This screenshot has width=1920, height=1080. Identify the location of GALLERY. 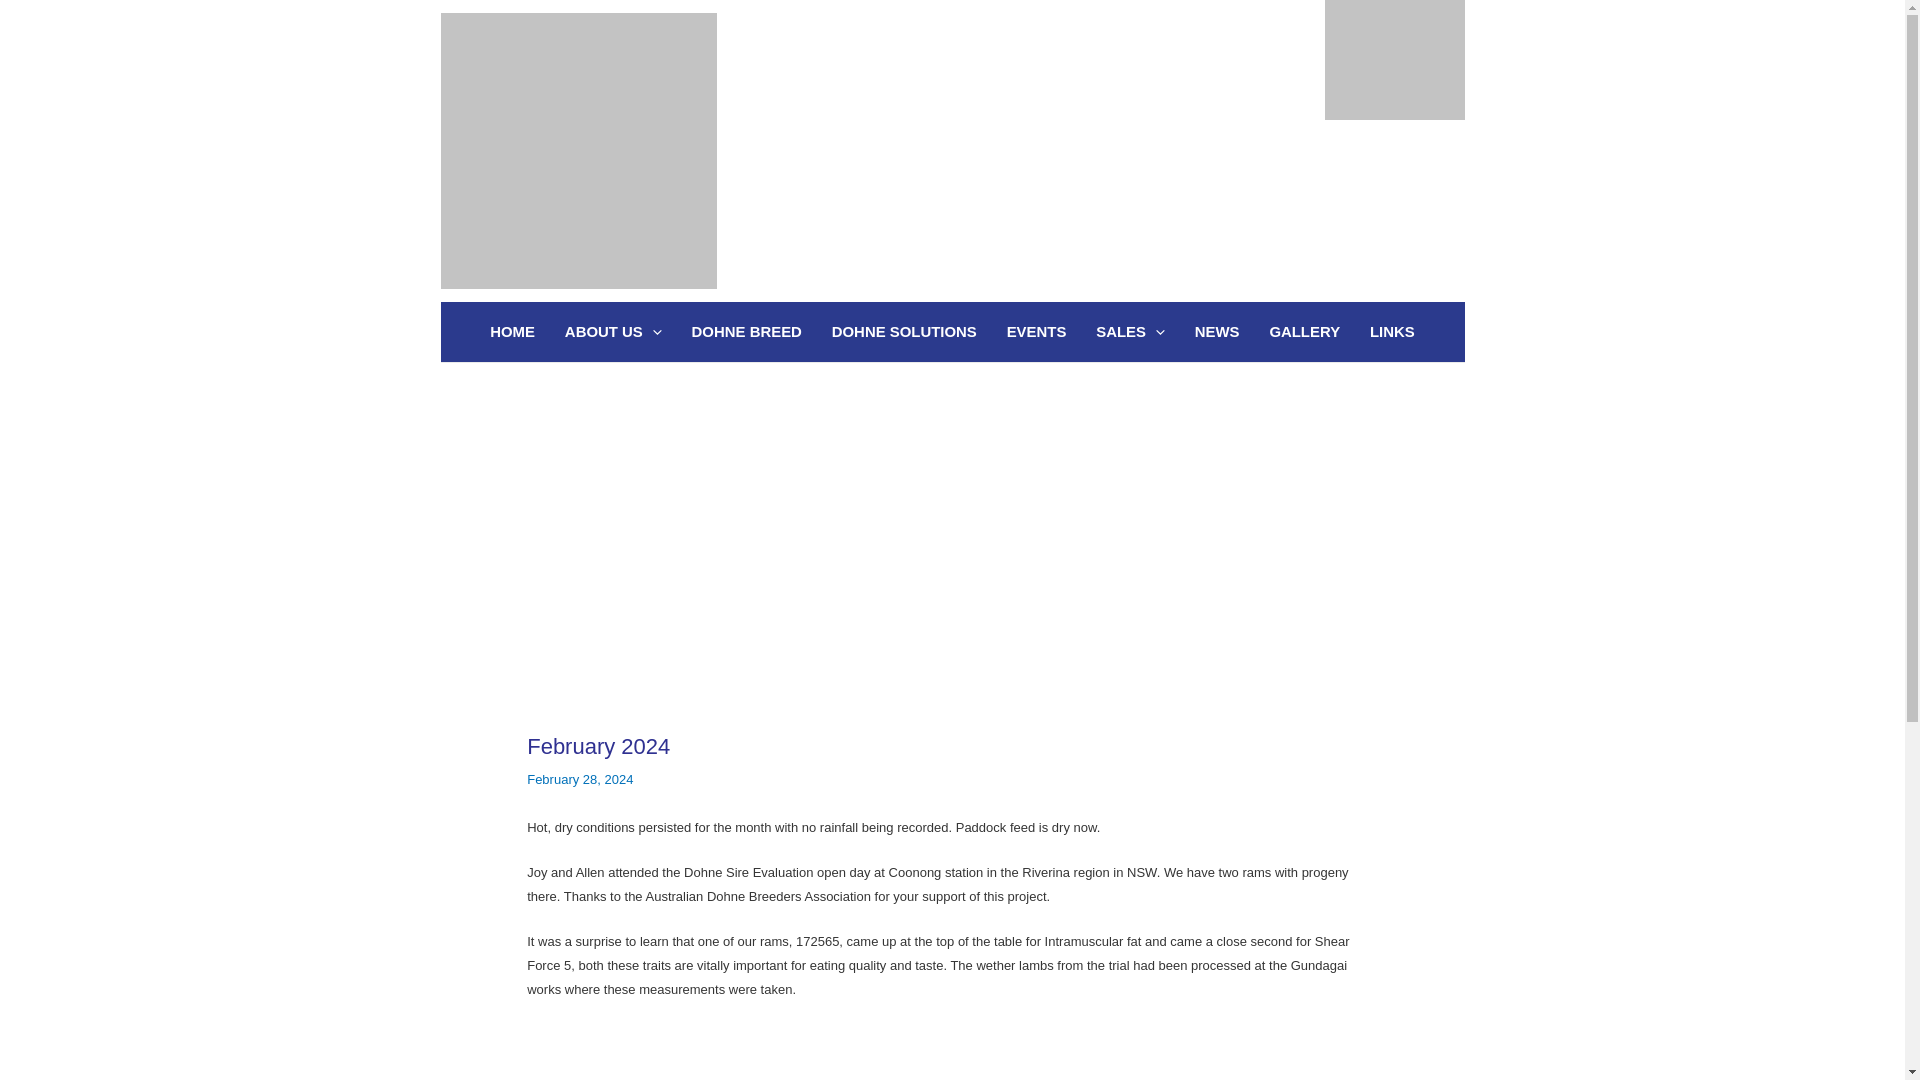
(1304, 332).